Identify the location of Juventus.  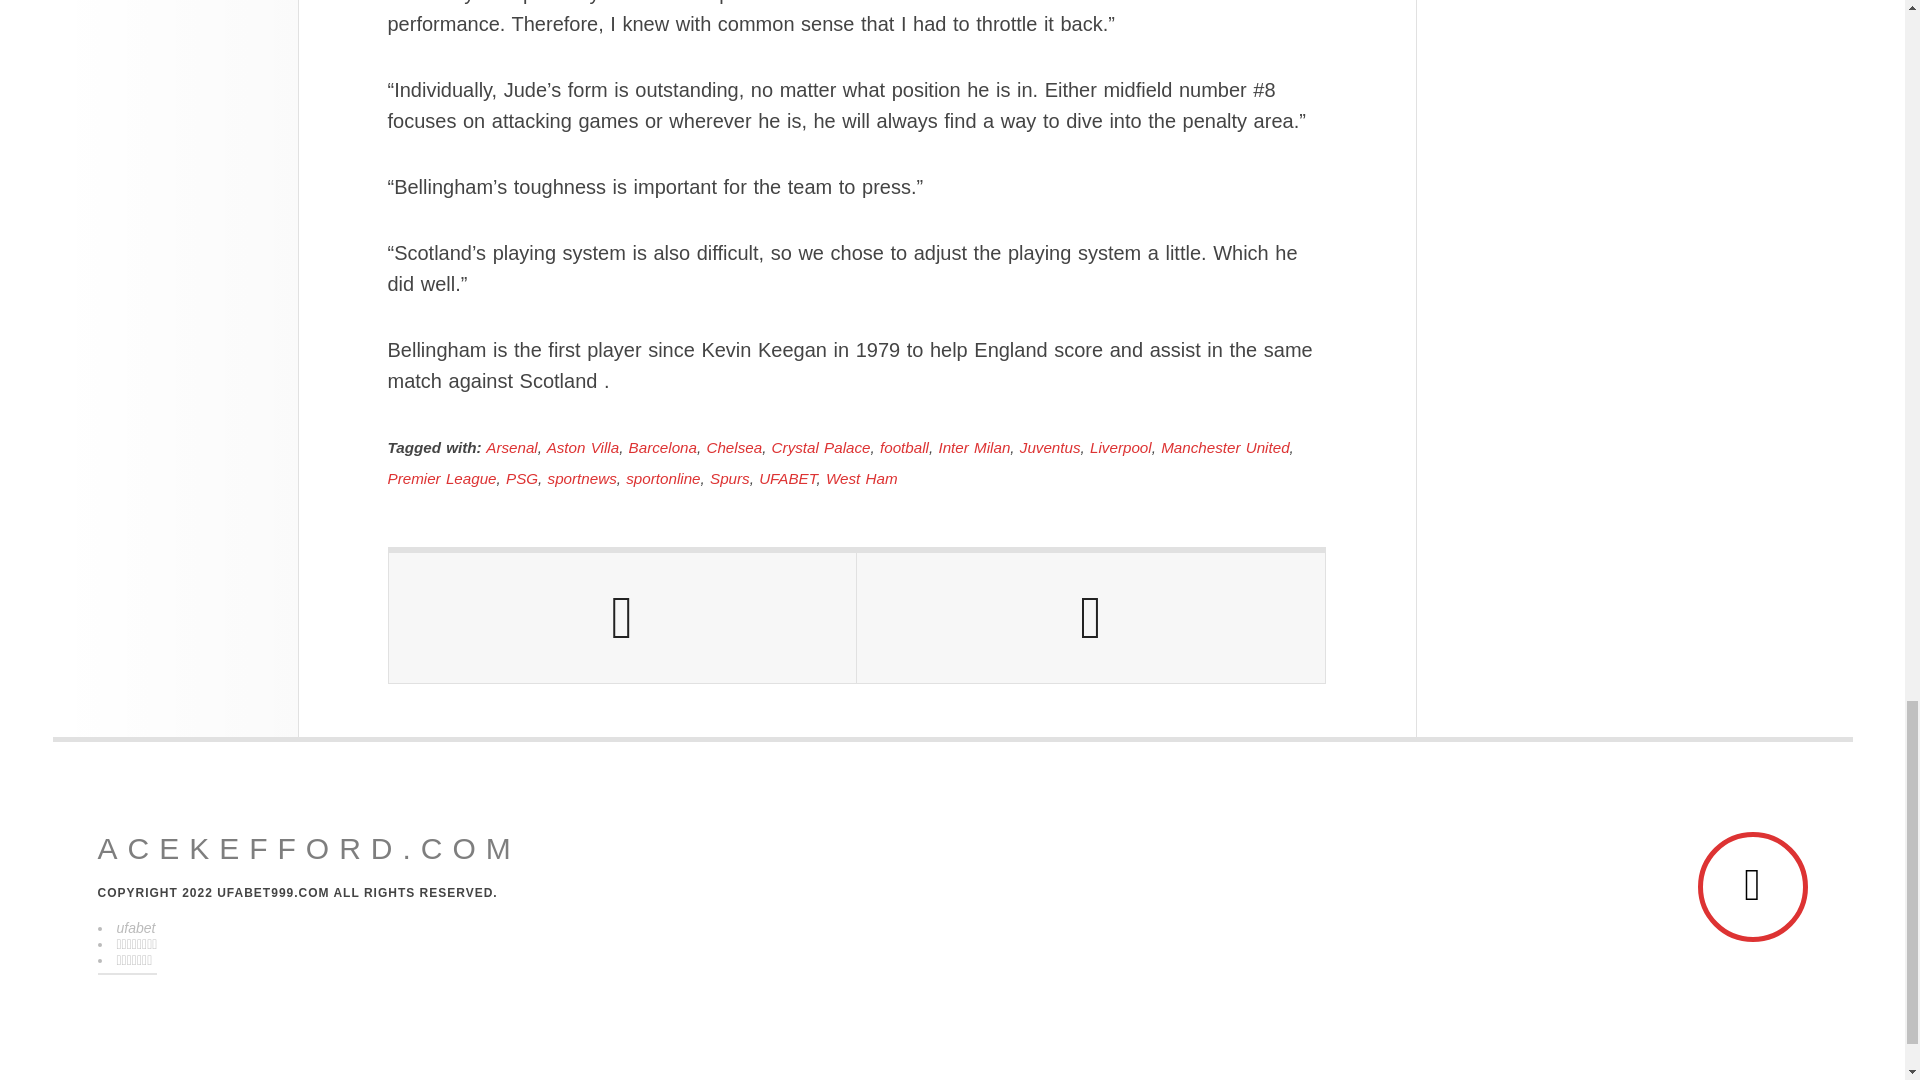
(1050, 446).